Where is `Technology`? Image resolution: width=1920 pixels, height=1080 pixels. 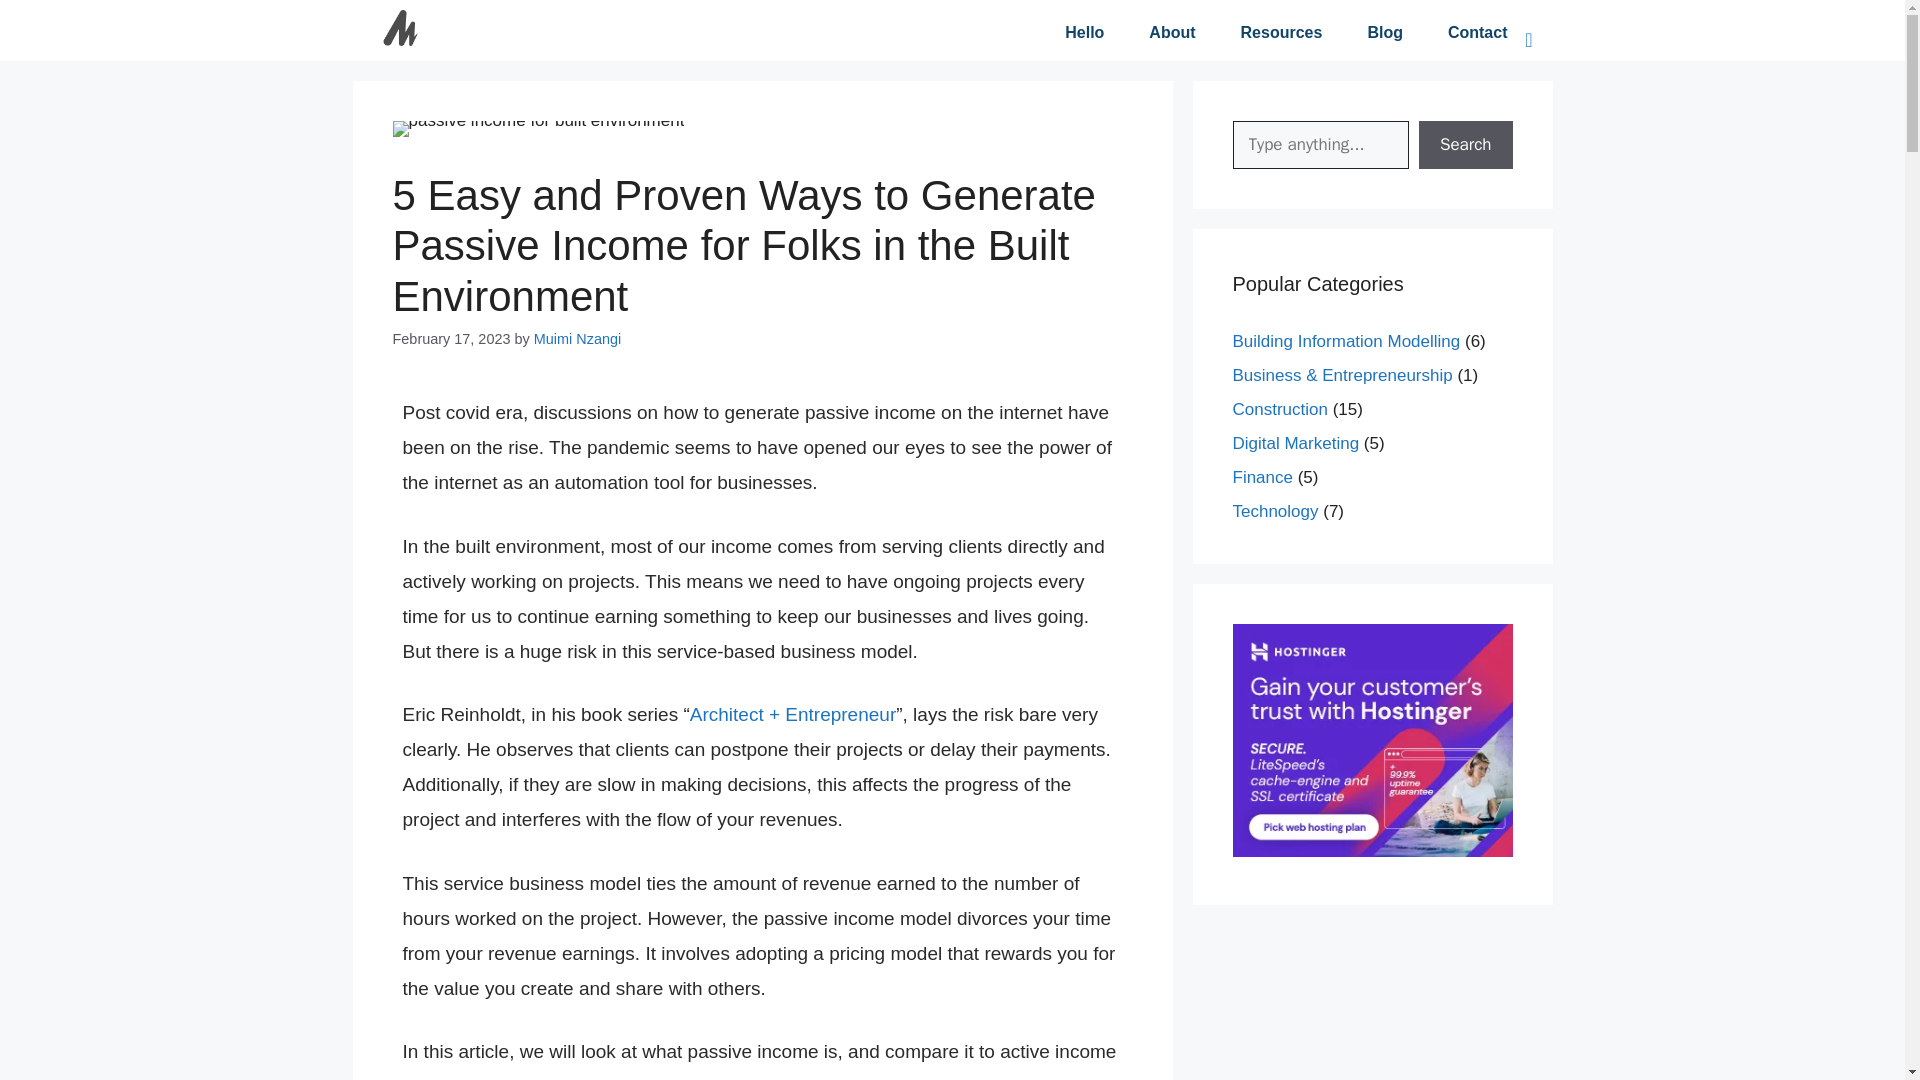
Technology is located at coordinates (1274, 511).